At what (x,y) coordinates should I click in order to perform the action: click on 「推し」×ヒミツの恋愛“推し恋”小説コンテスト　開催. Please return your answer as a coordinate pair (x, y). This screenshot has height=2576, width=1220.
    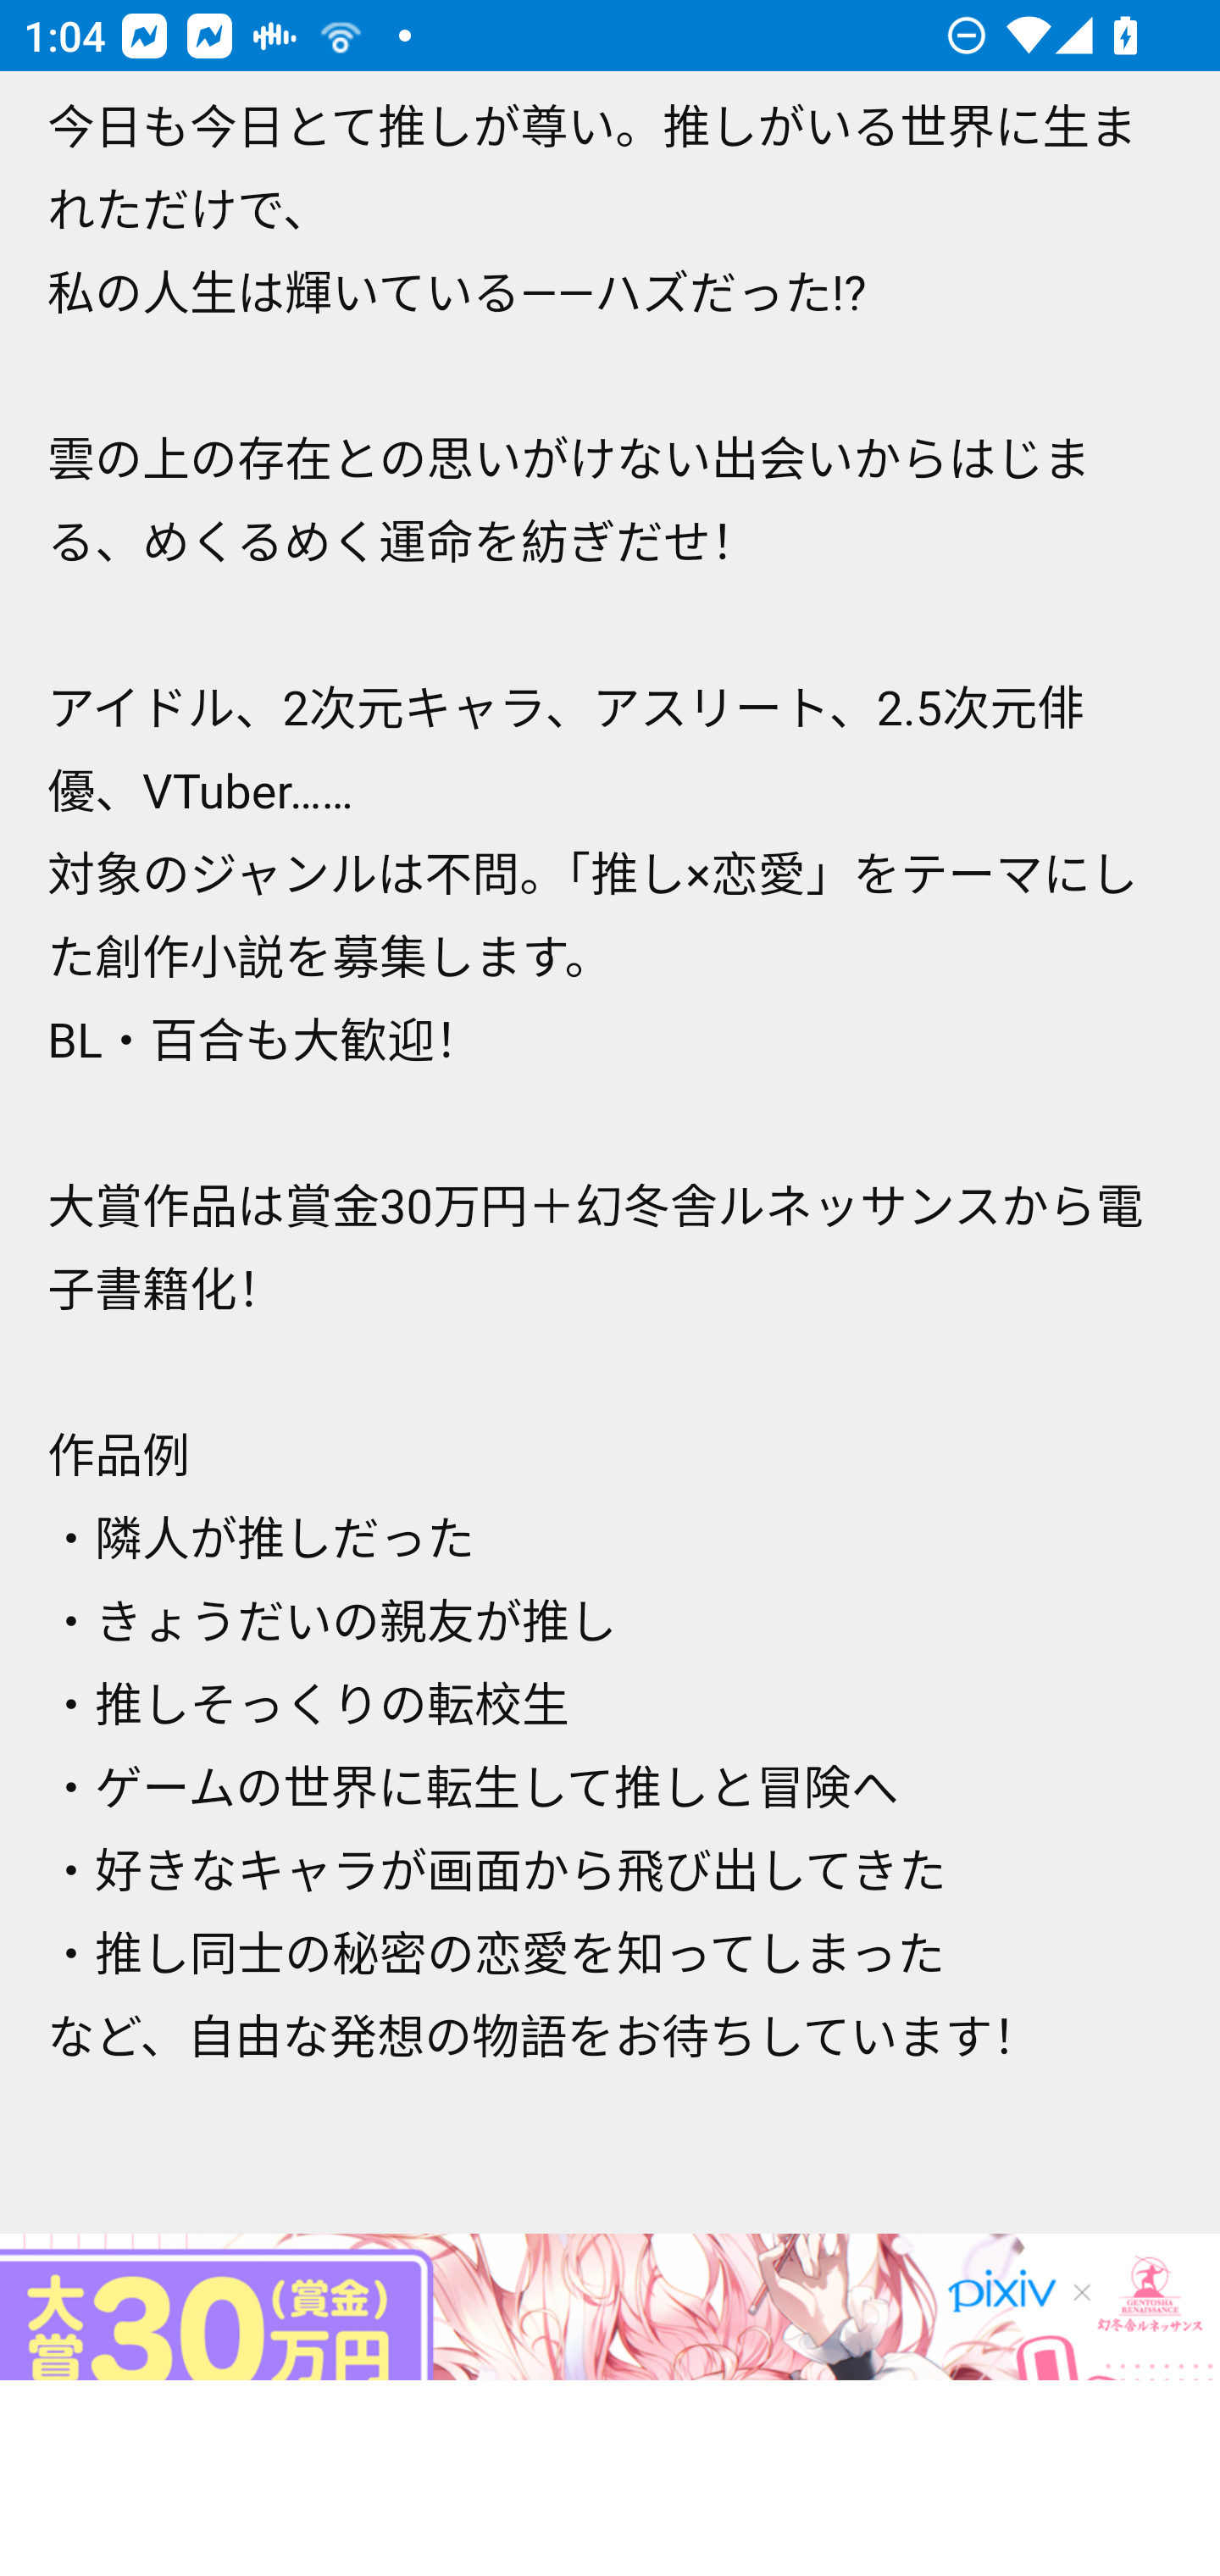
    Looking at the image, I should click on (610, 2307).